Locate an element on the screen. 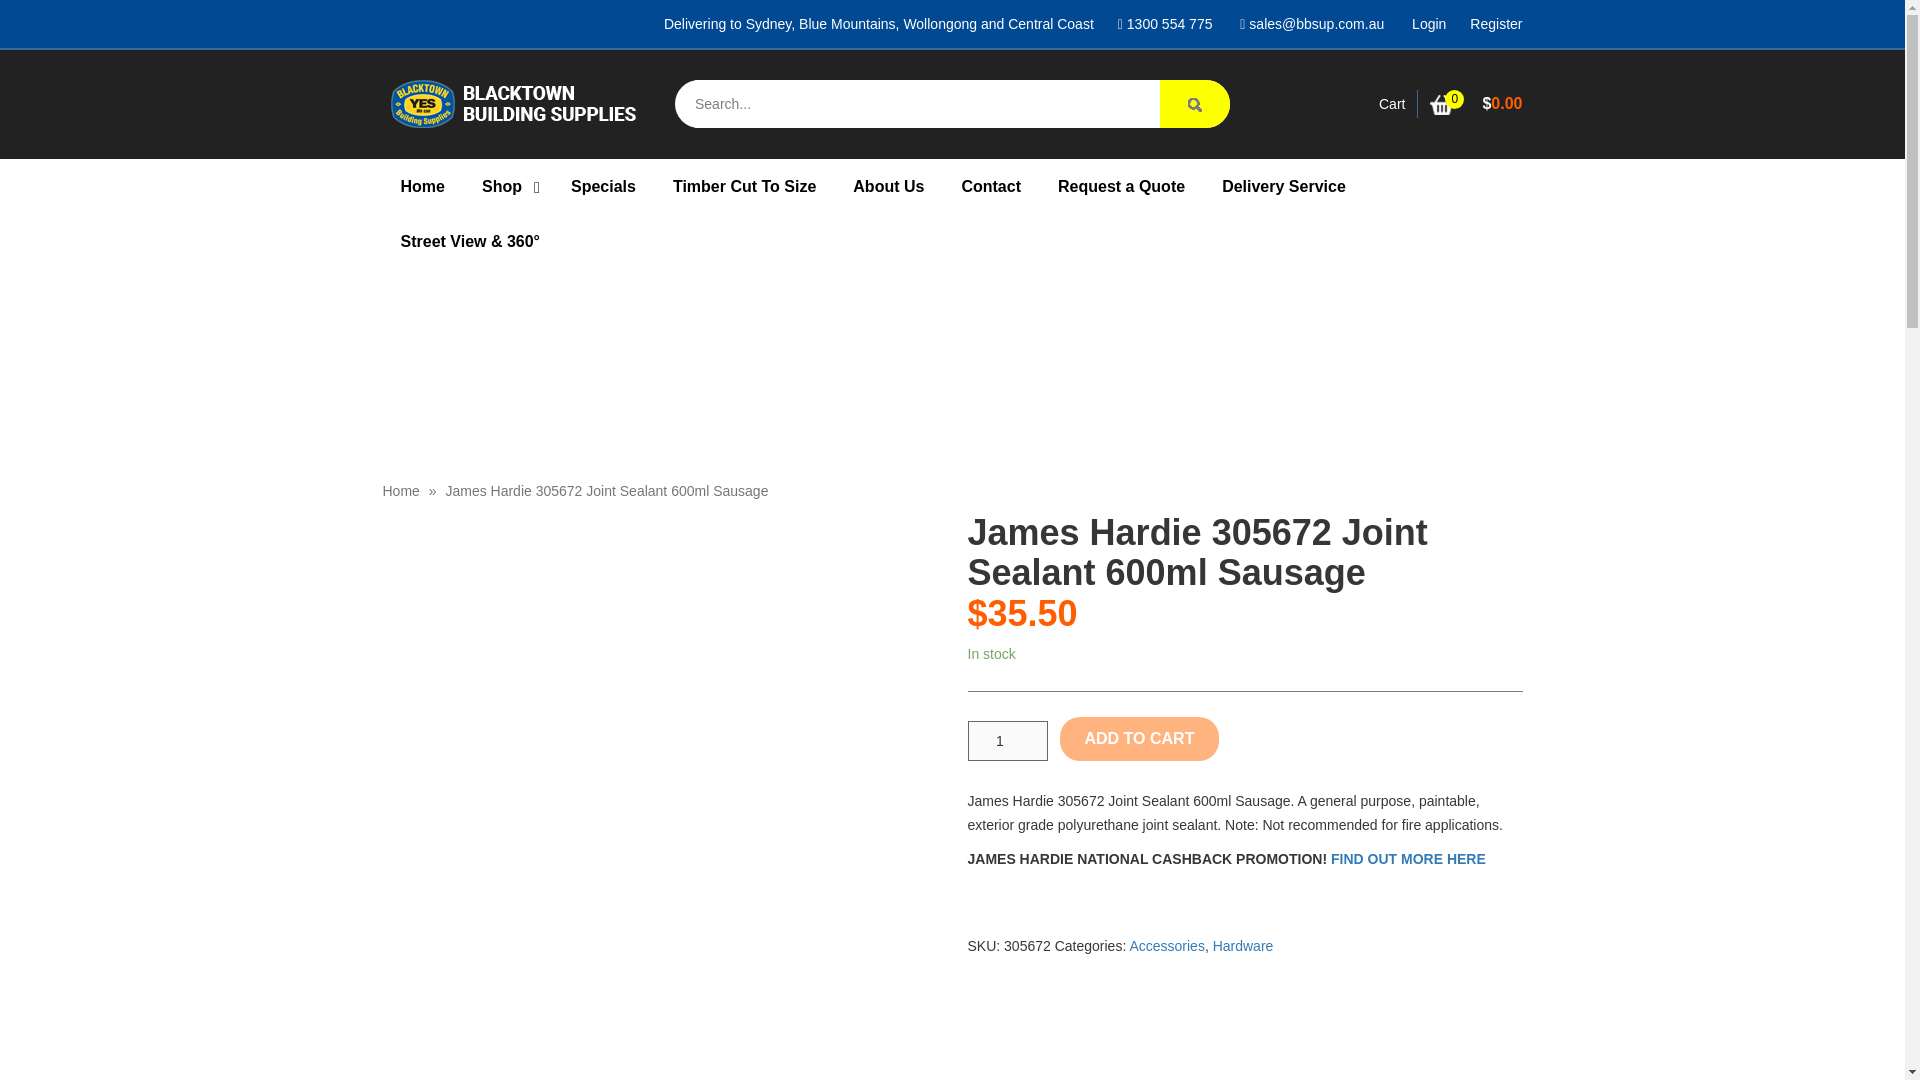  ADD TO CART is located at coordinates (1139, 739).